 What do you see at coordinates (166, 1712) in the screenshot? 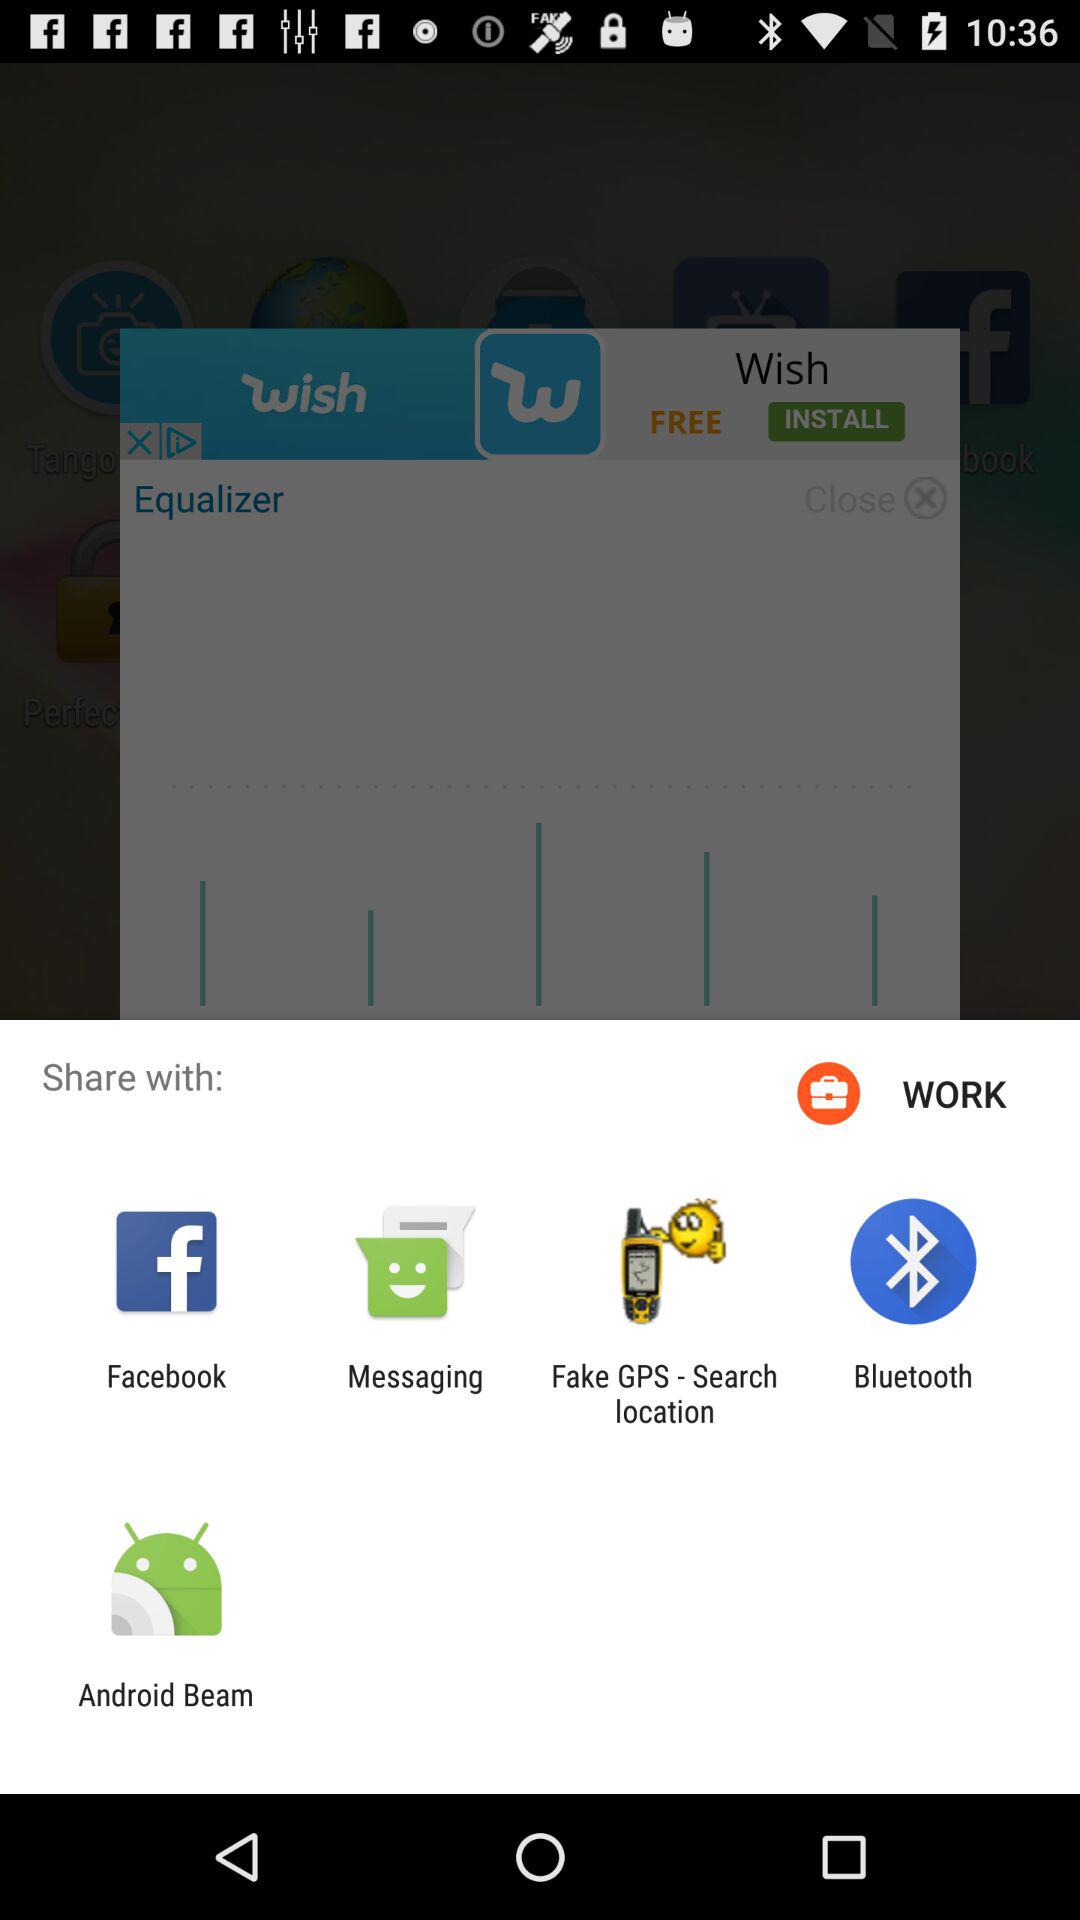
I see `click the android beam` at bounding box center [166, 1712].